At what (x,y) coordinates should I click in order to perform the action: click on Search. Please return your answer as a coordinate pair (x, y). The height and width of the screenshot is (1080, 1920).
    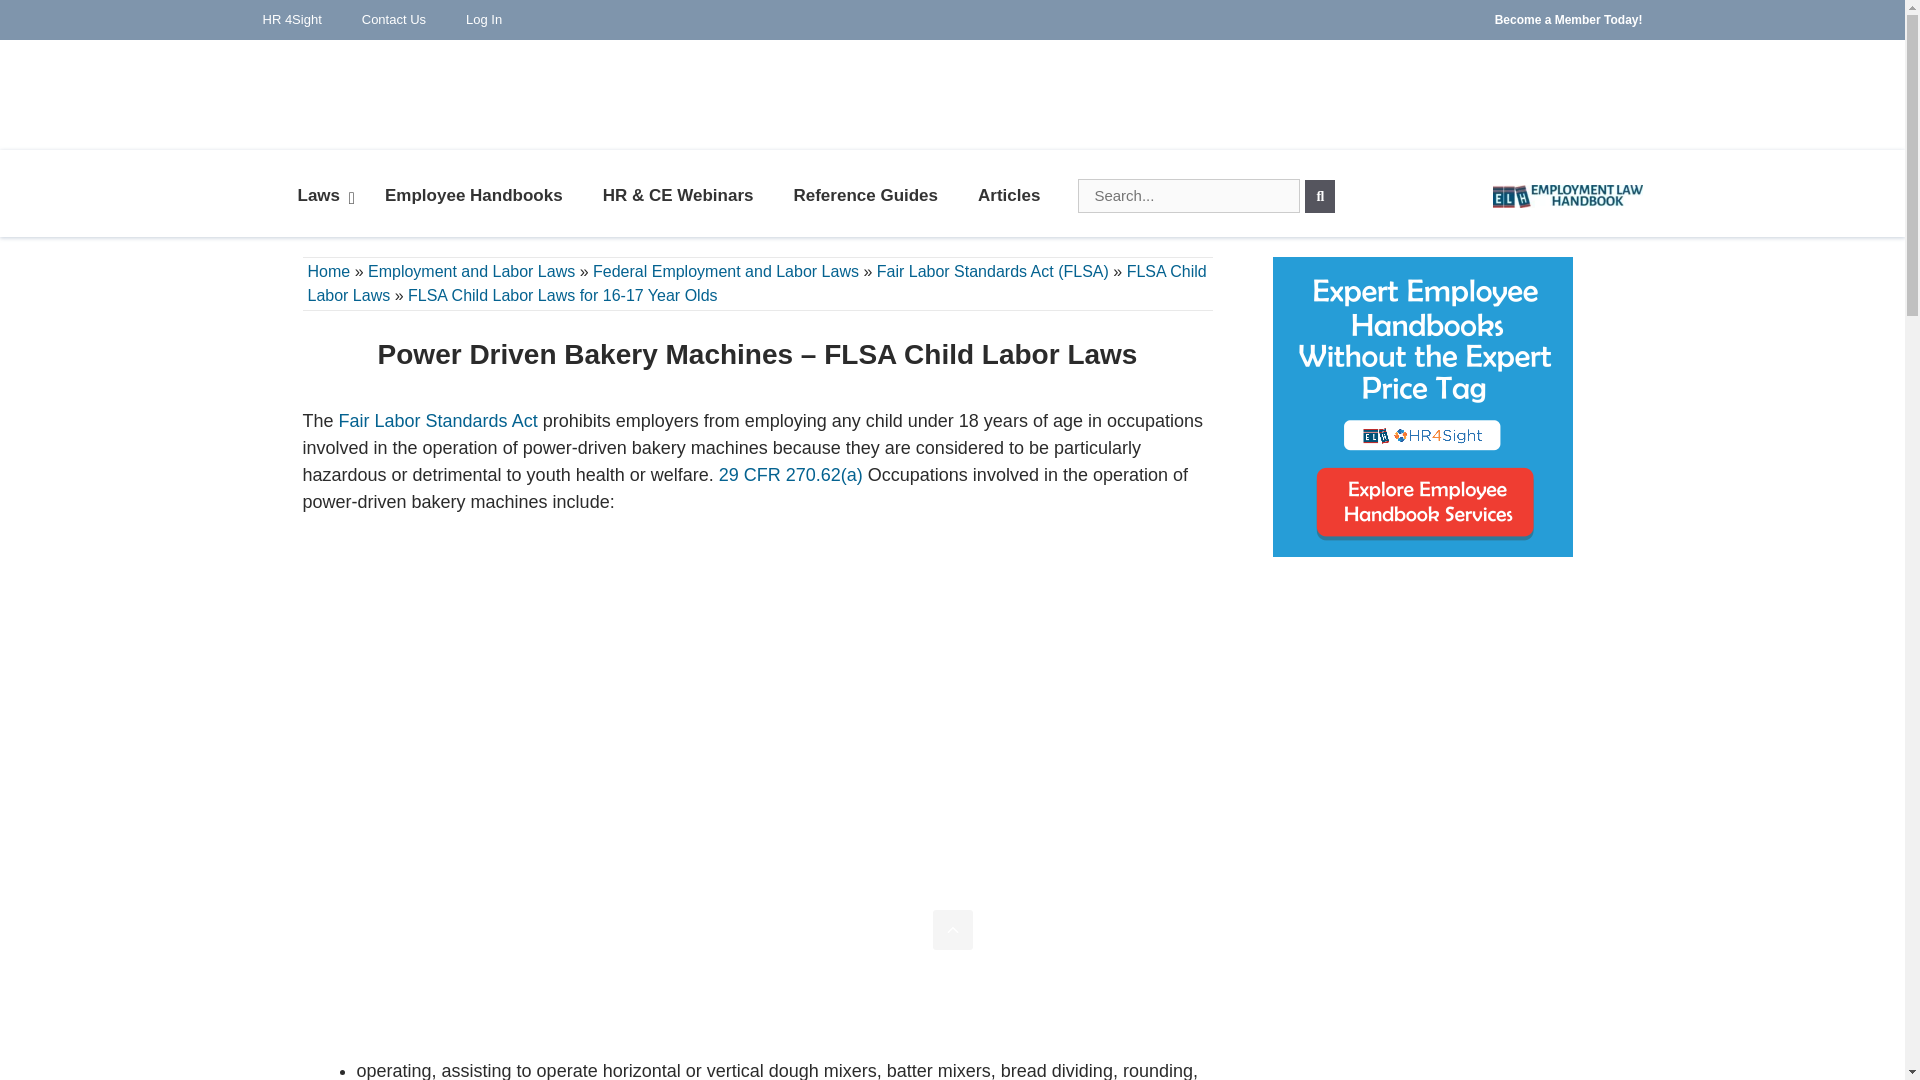
    Looking at the image, I should click on (1320, 196).